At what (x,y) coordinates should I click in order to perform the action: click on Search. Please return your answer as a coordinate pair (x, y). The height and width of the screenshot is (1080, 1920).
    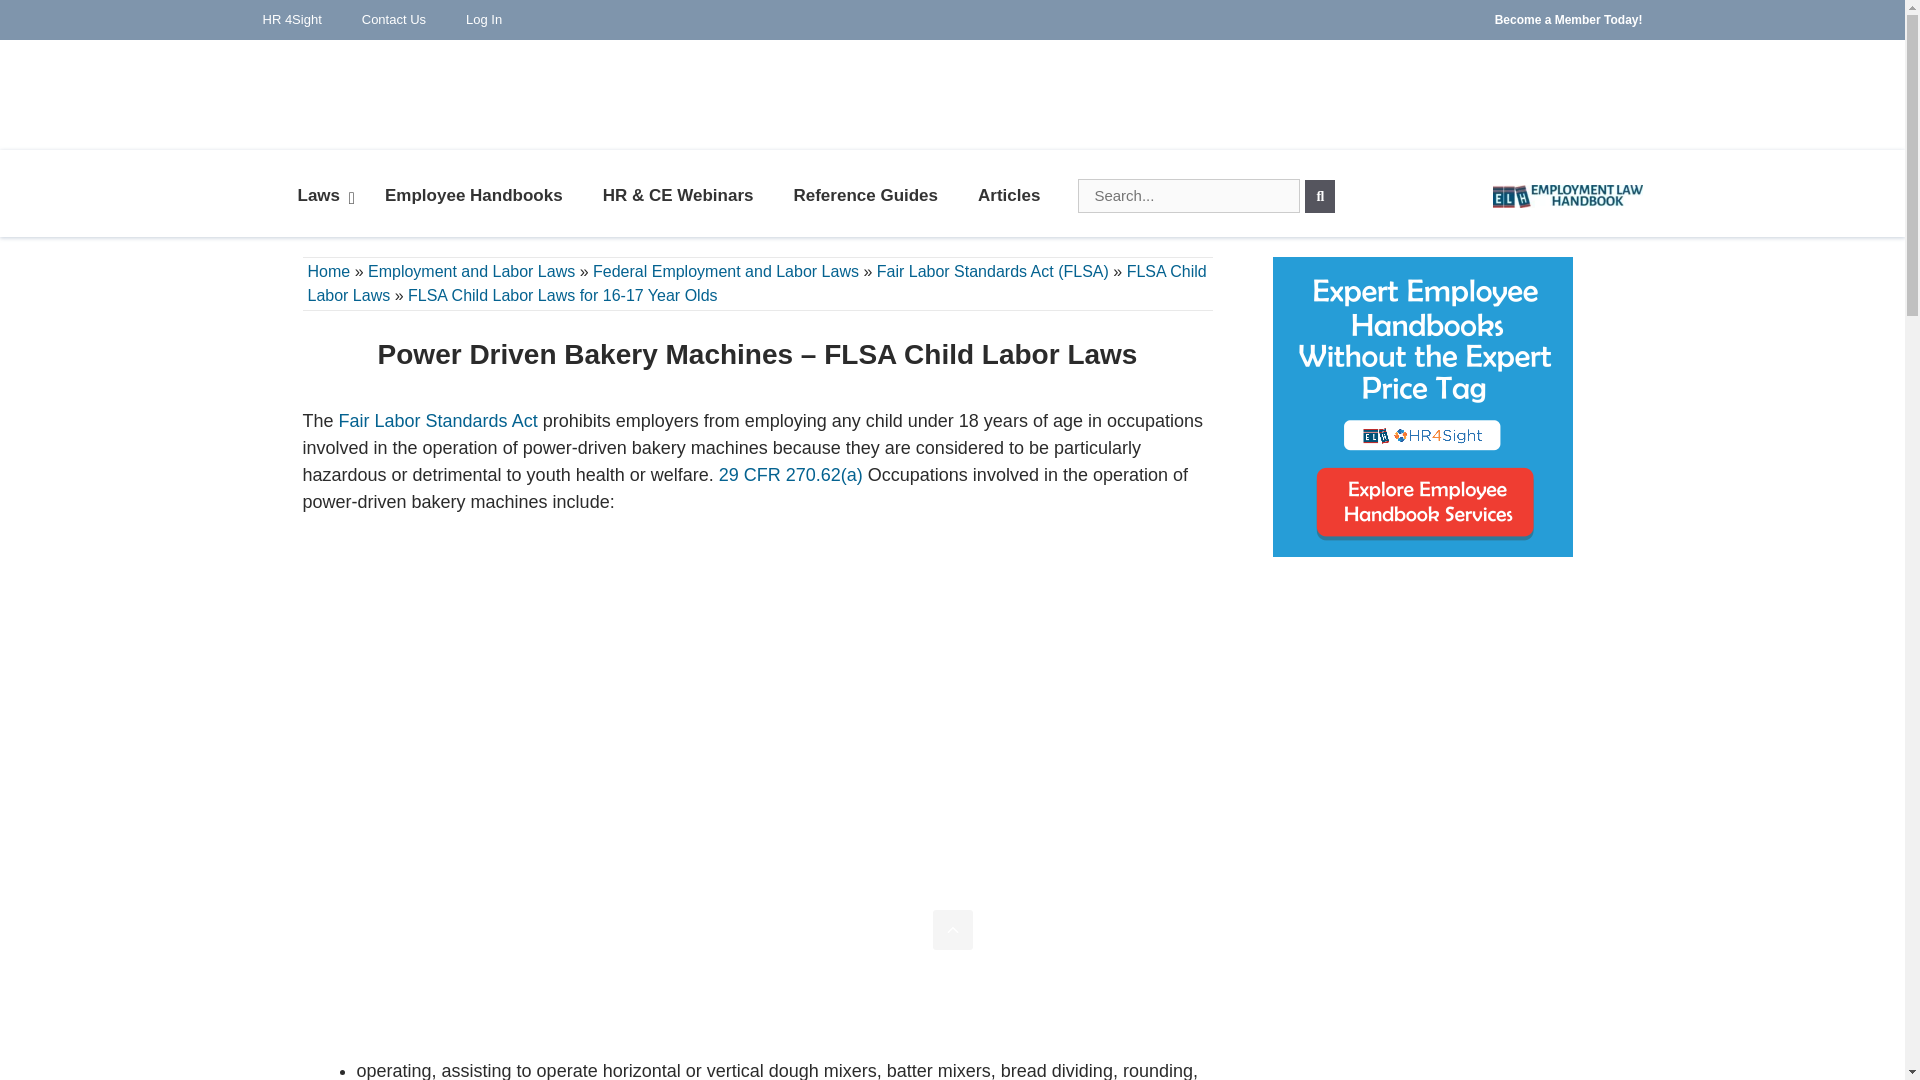
    Looking at the image, I should click on (1320, 196).